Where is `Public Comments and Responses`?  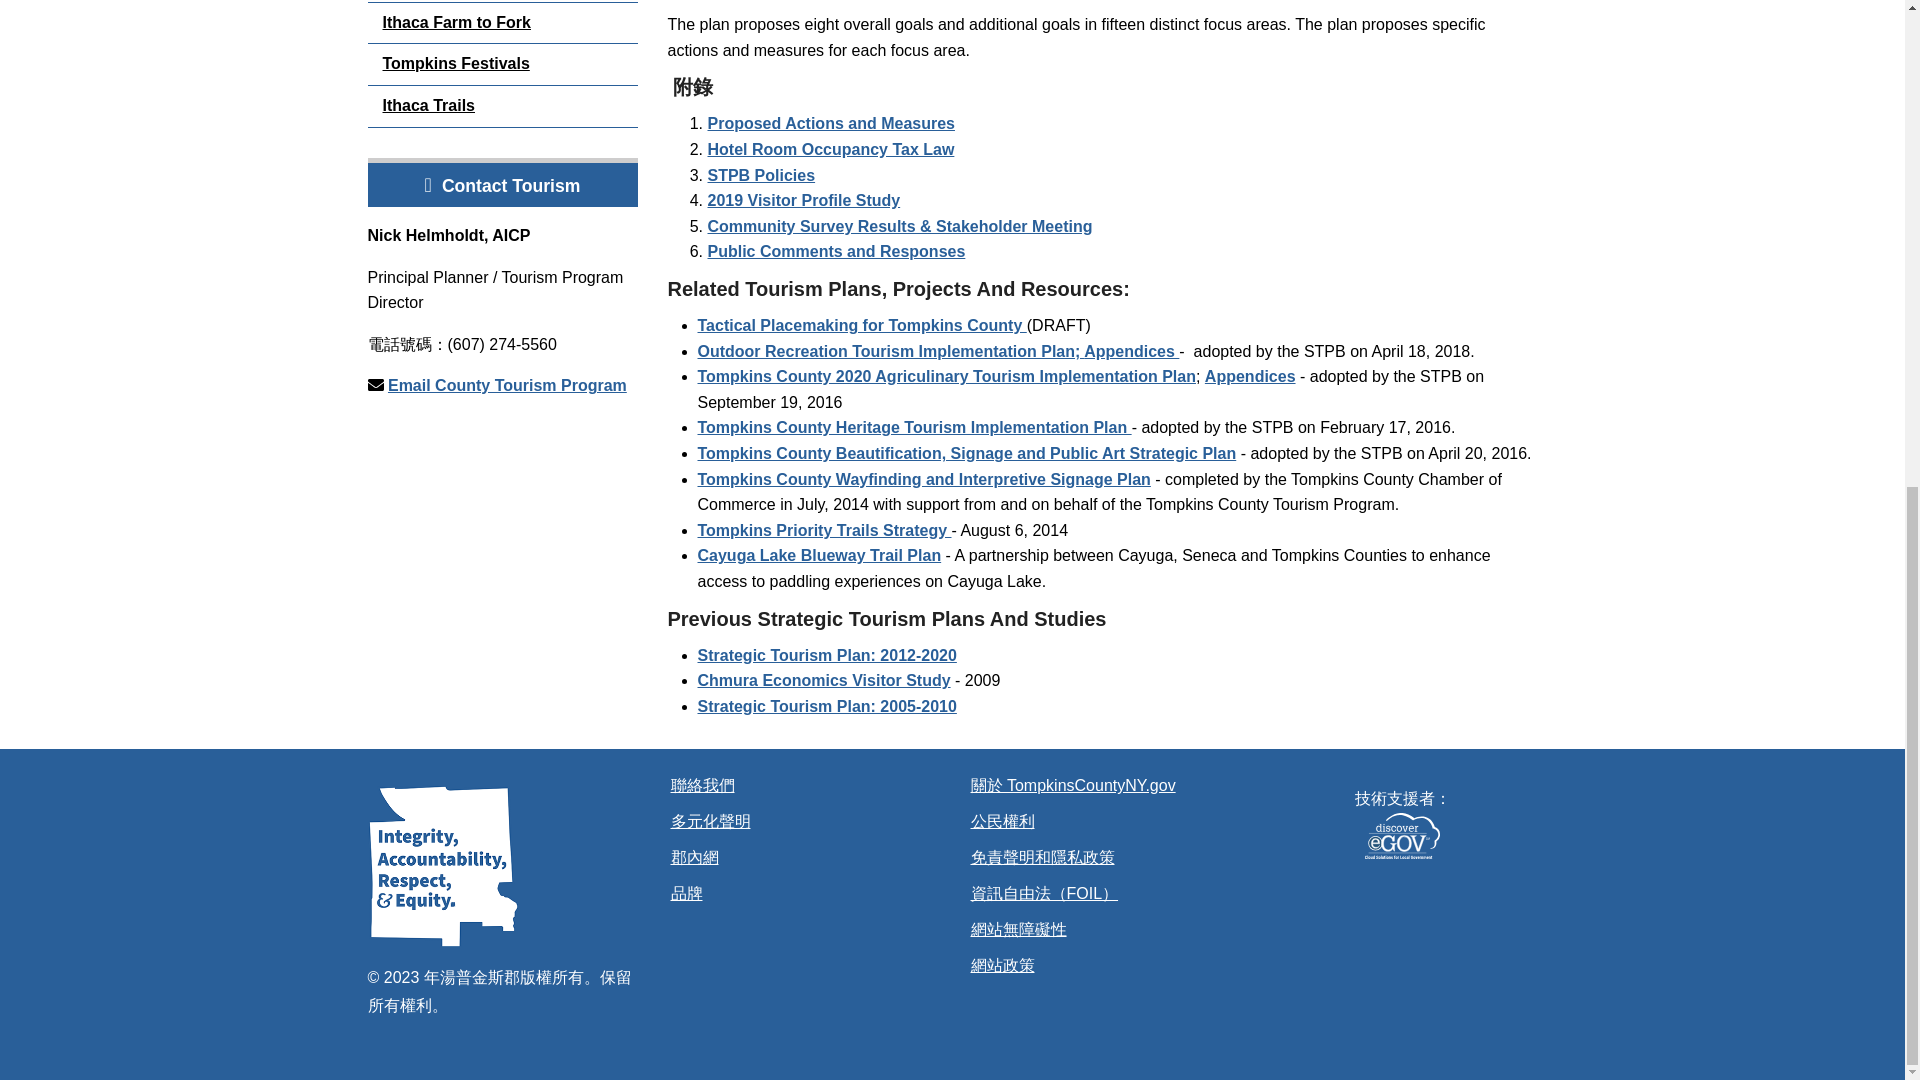
Public Comments and Responses is located at coordinates (836, 252).